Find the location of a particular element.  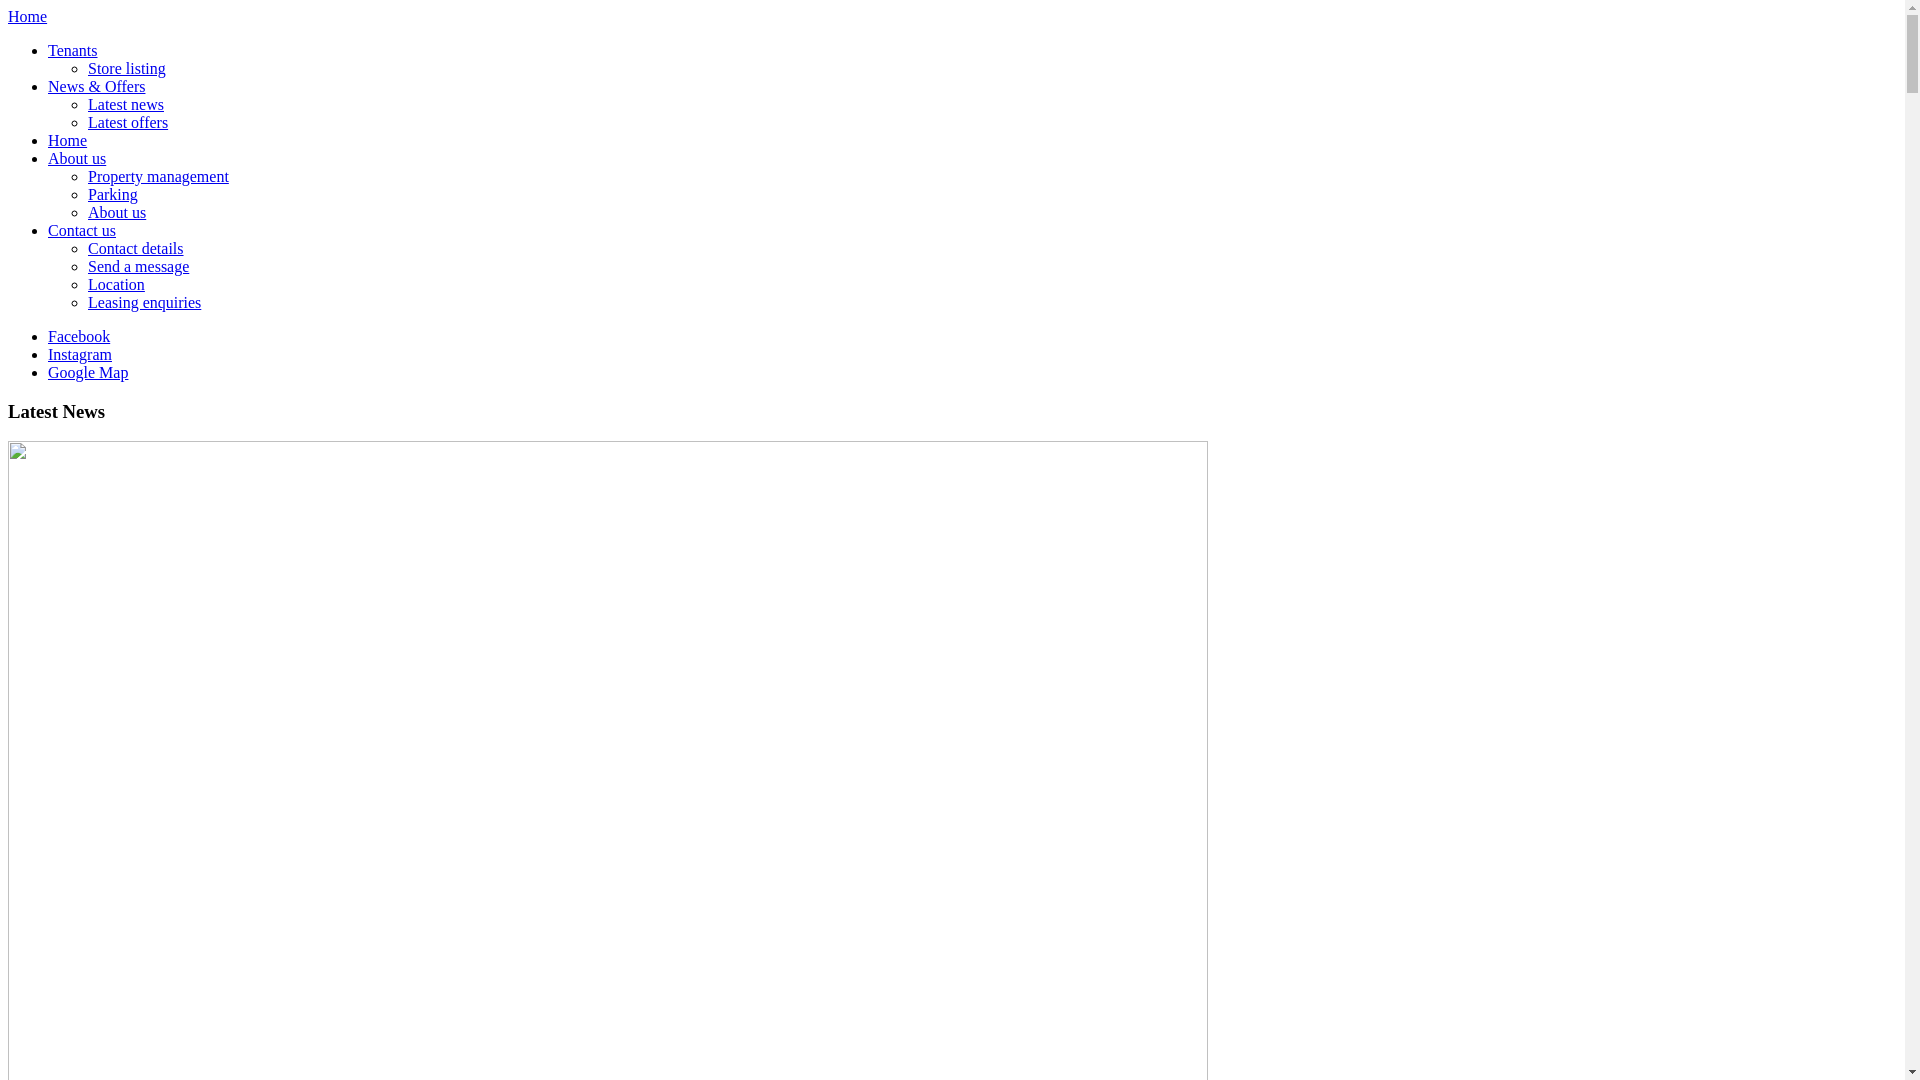

Latest news is located at coordinates (126, 104).